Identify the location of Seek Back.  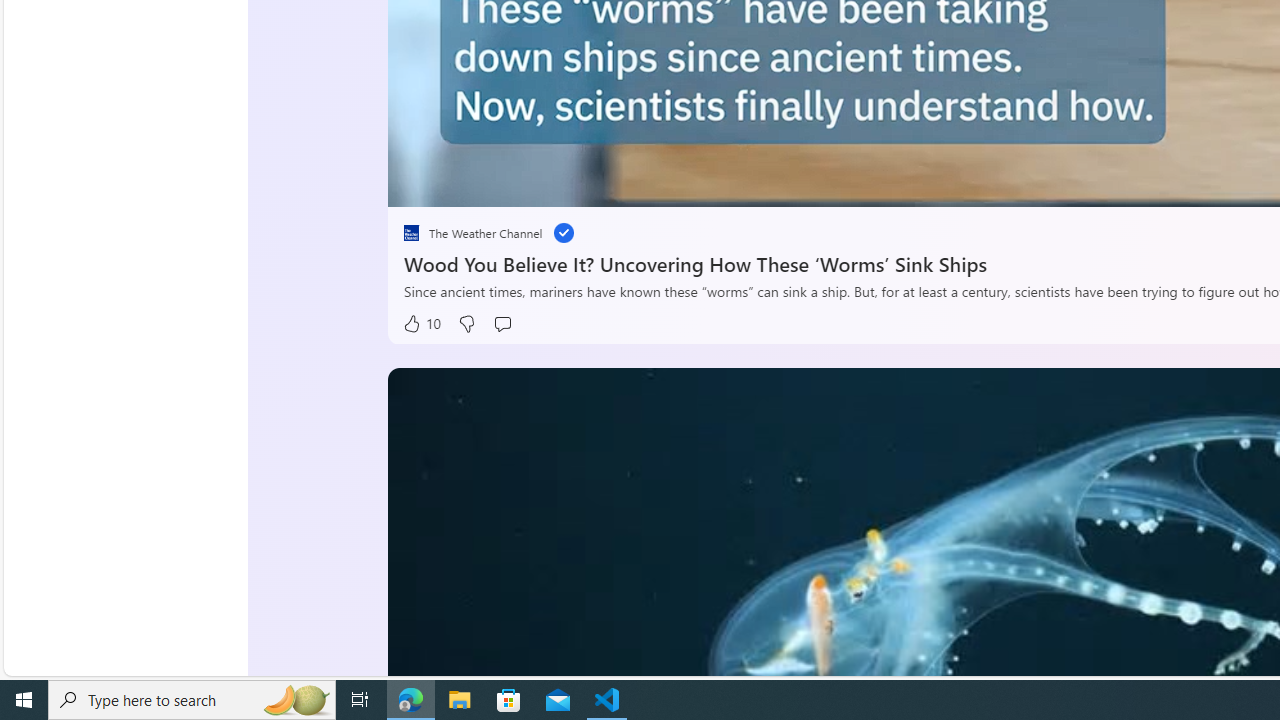
(457, 185).